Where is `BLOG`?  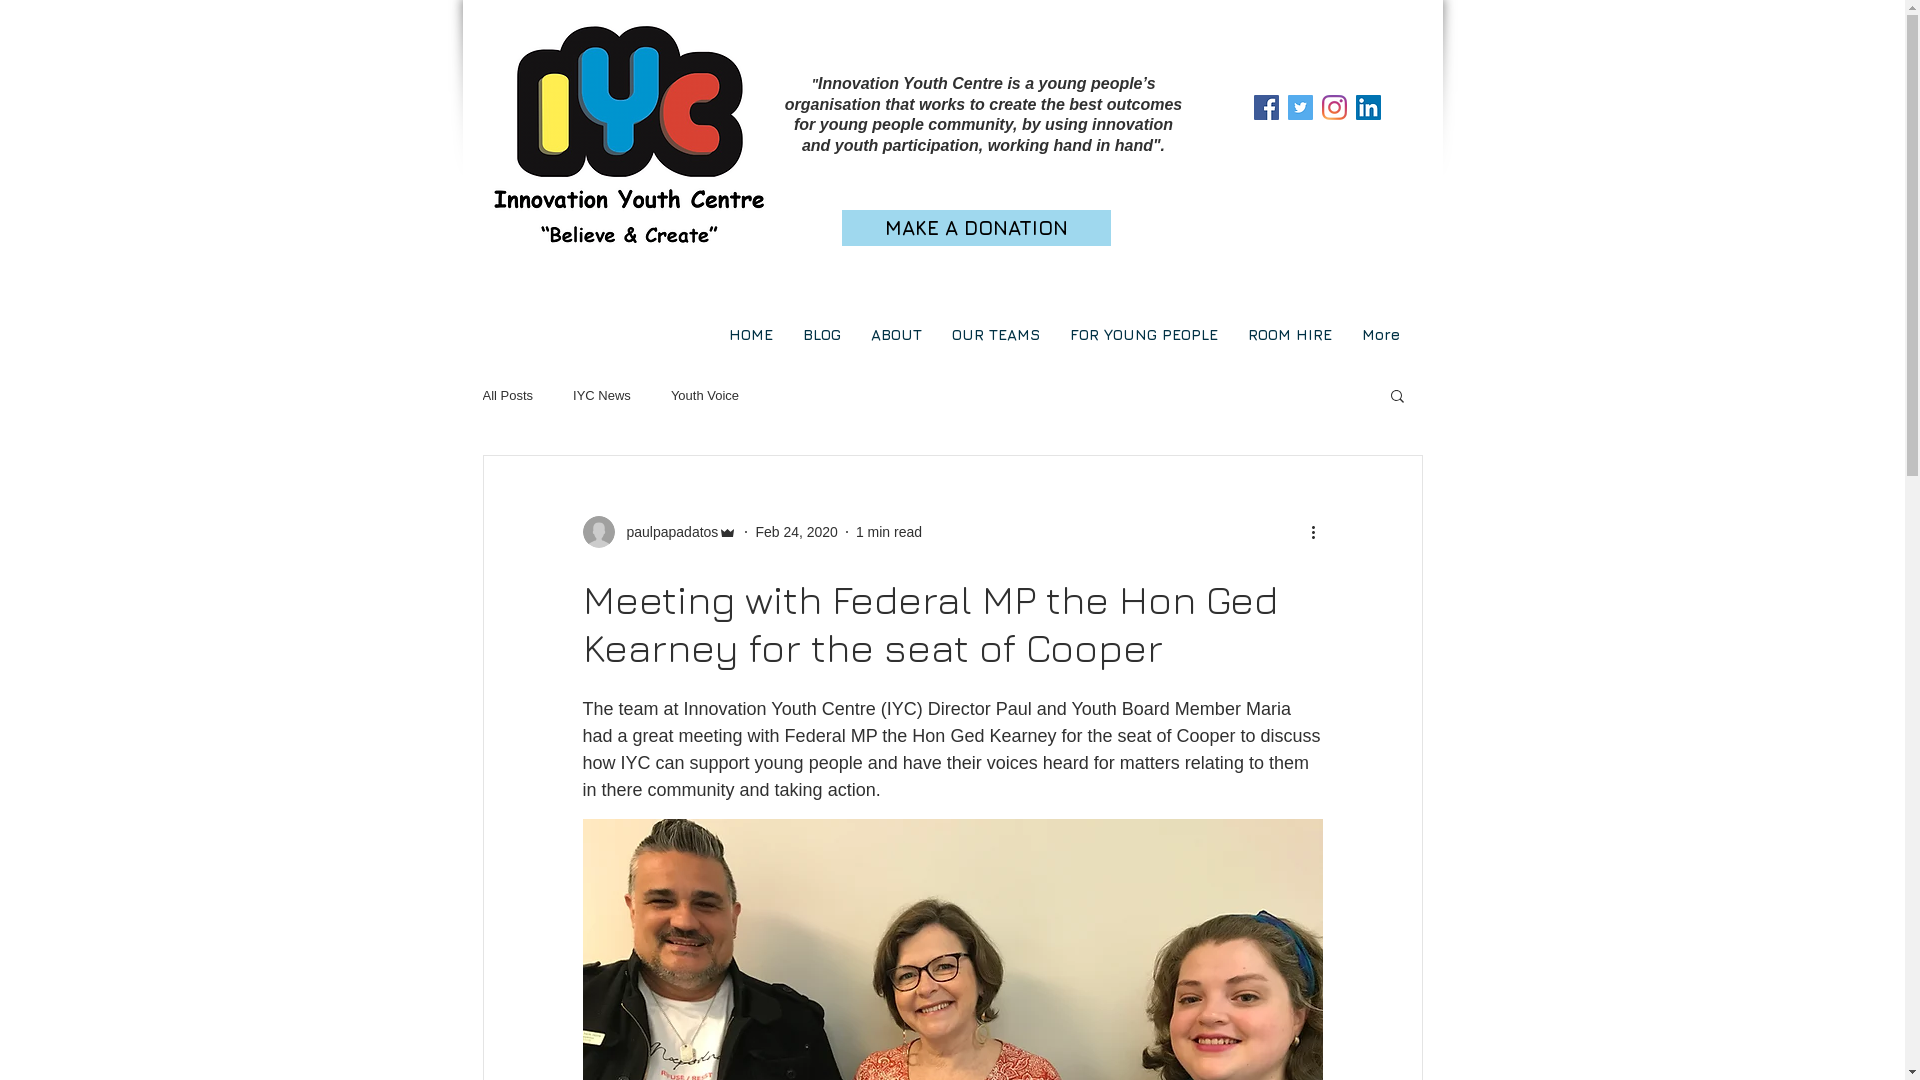
BLOG is located at coordinates (822, 332).